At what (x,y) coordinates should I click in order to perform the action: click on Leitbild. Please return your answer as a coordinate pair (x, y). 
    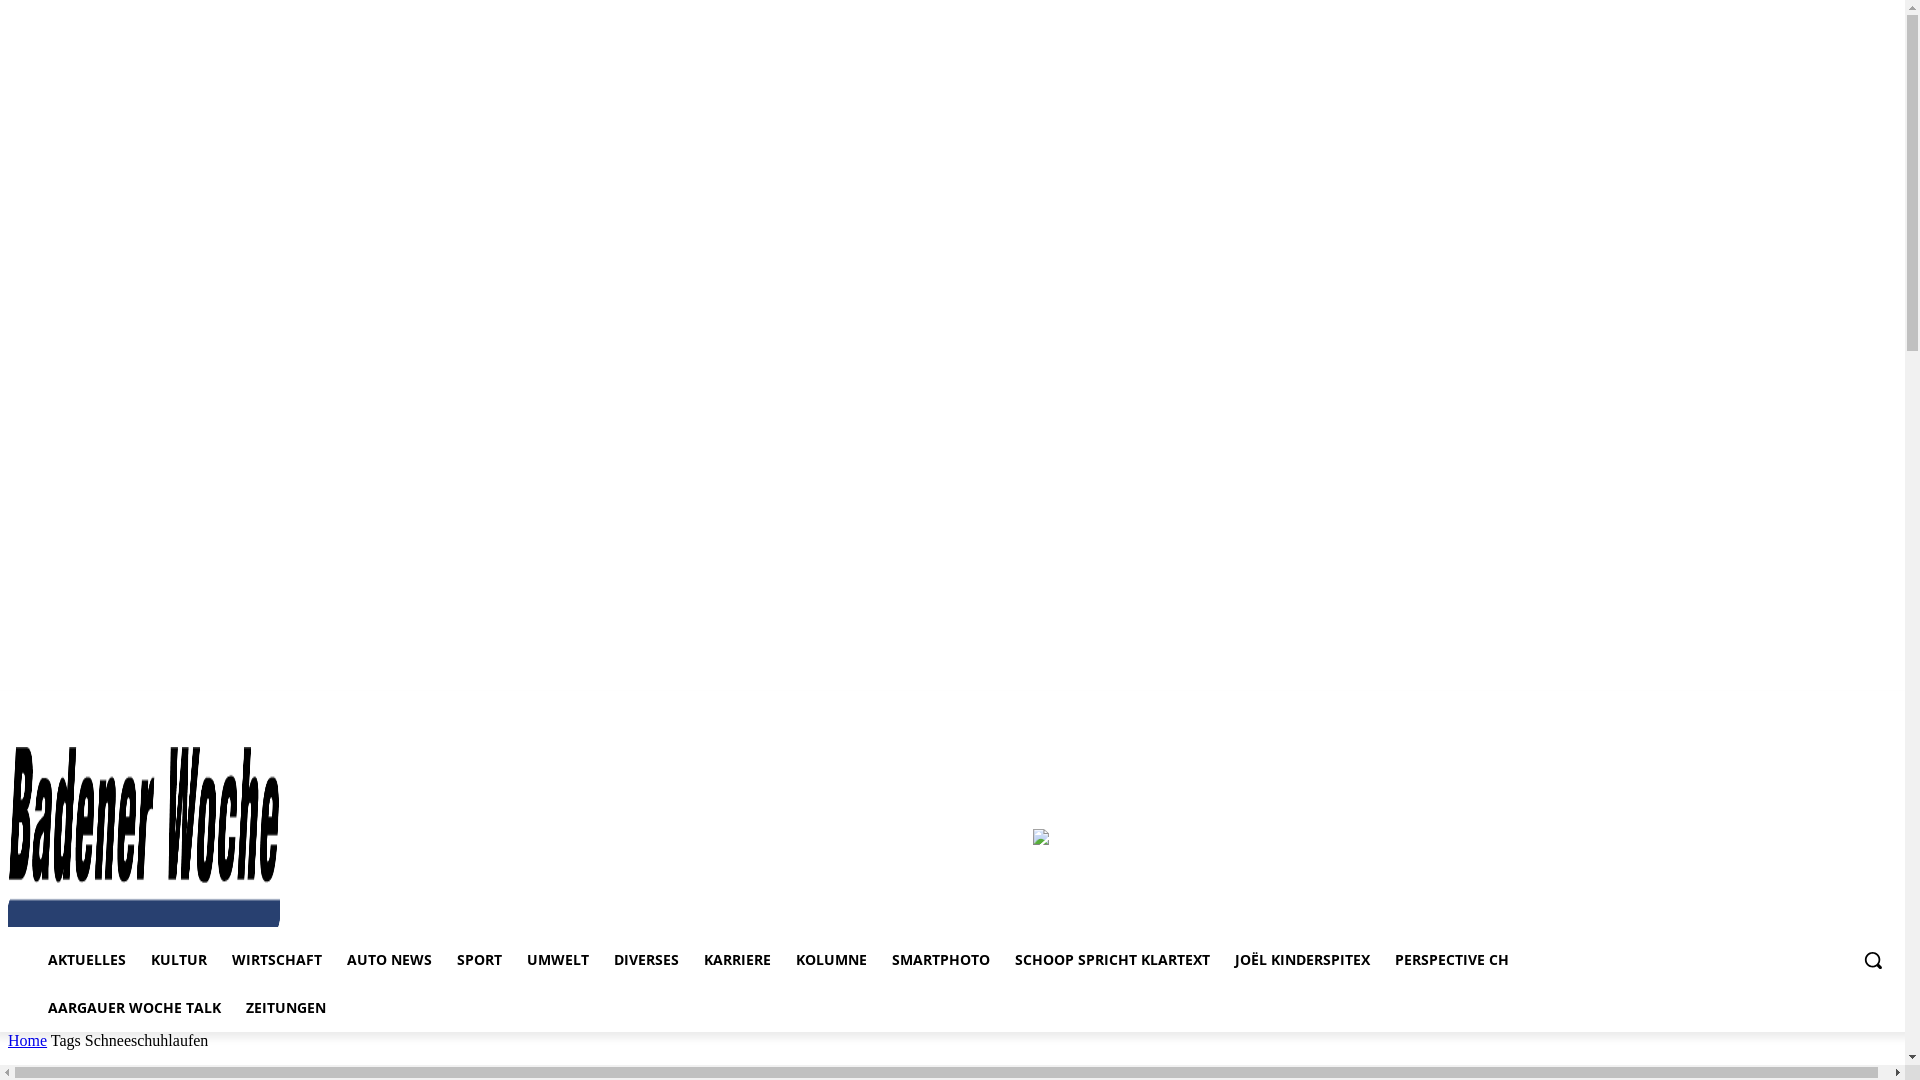
    Looking at the image, I should click on (1878, 733).